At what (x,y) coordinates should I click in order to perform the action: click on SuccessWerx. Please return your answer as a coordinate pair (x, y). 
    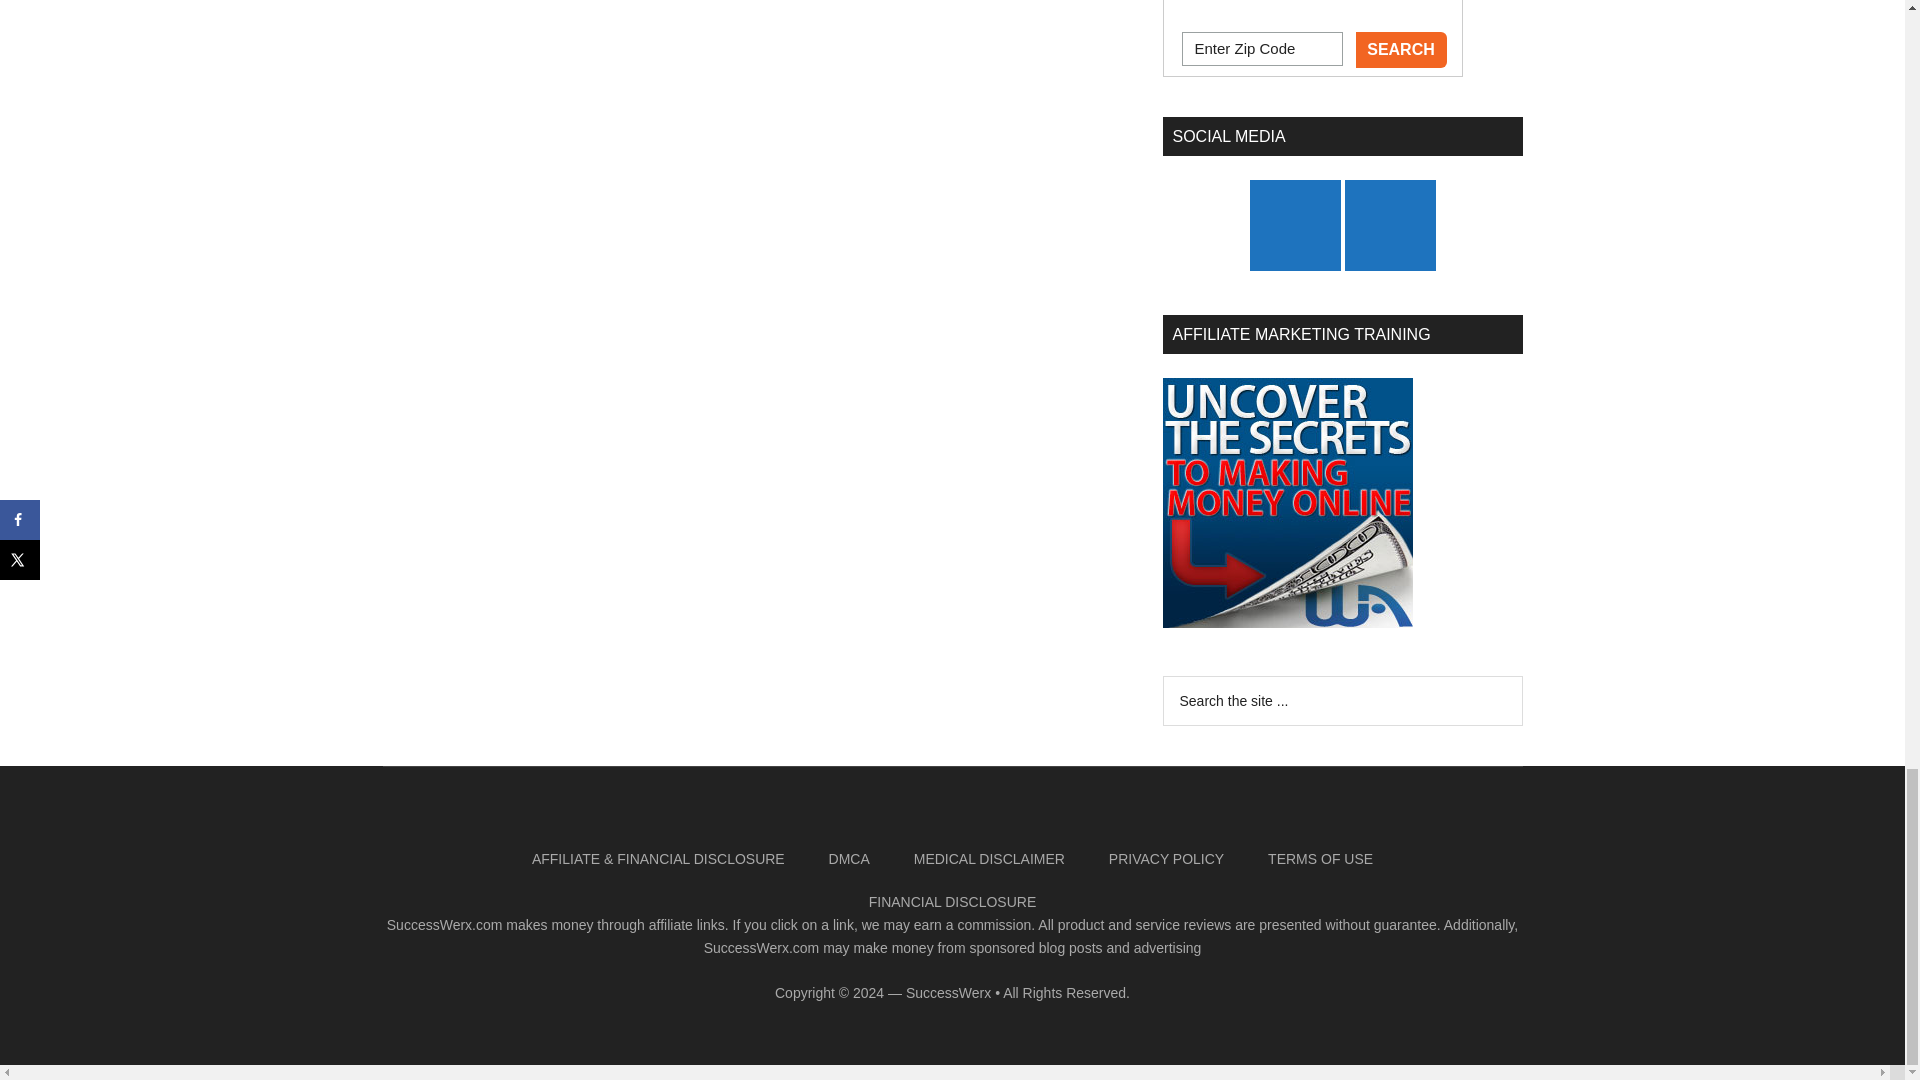
    Looking at the image, I should click on (948, 992).